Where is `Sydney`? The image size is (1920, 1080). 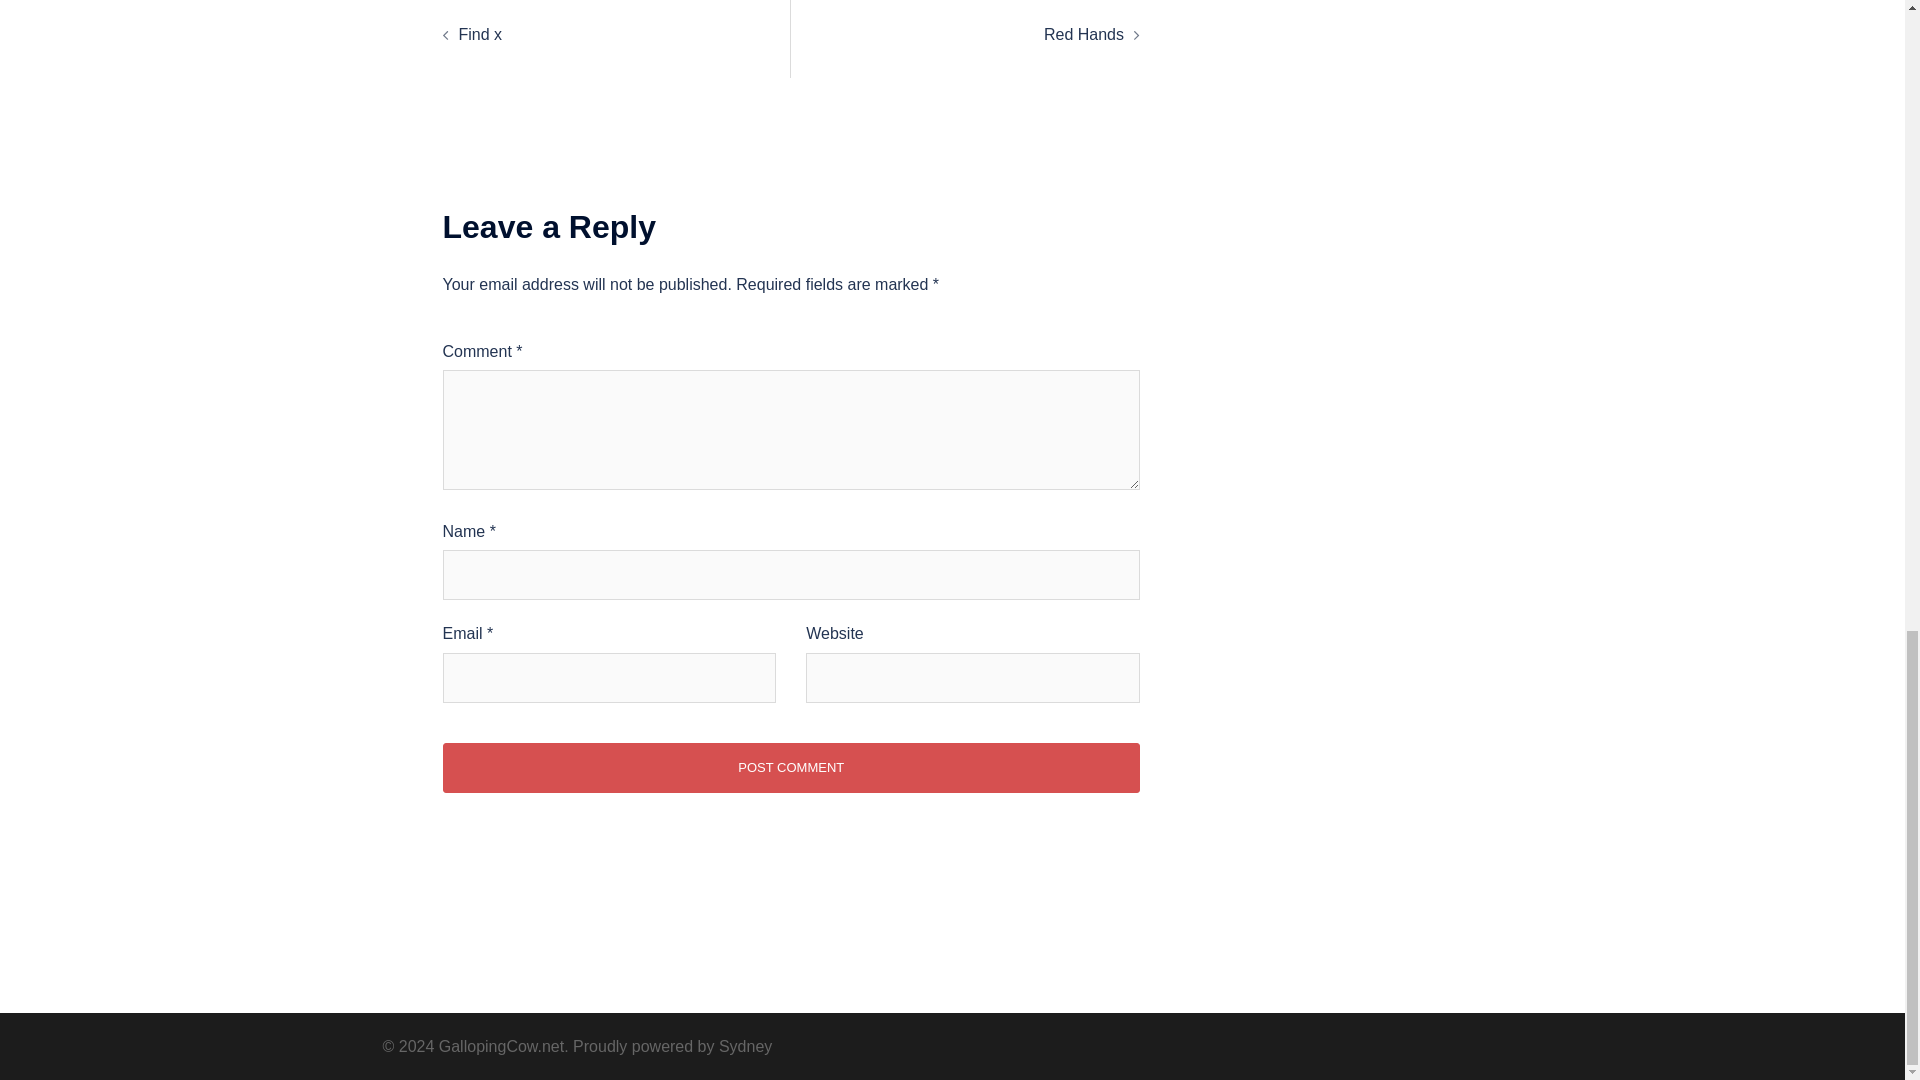 Sydney is located at coordinates (744, 1046).